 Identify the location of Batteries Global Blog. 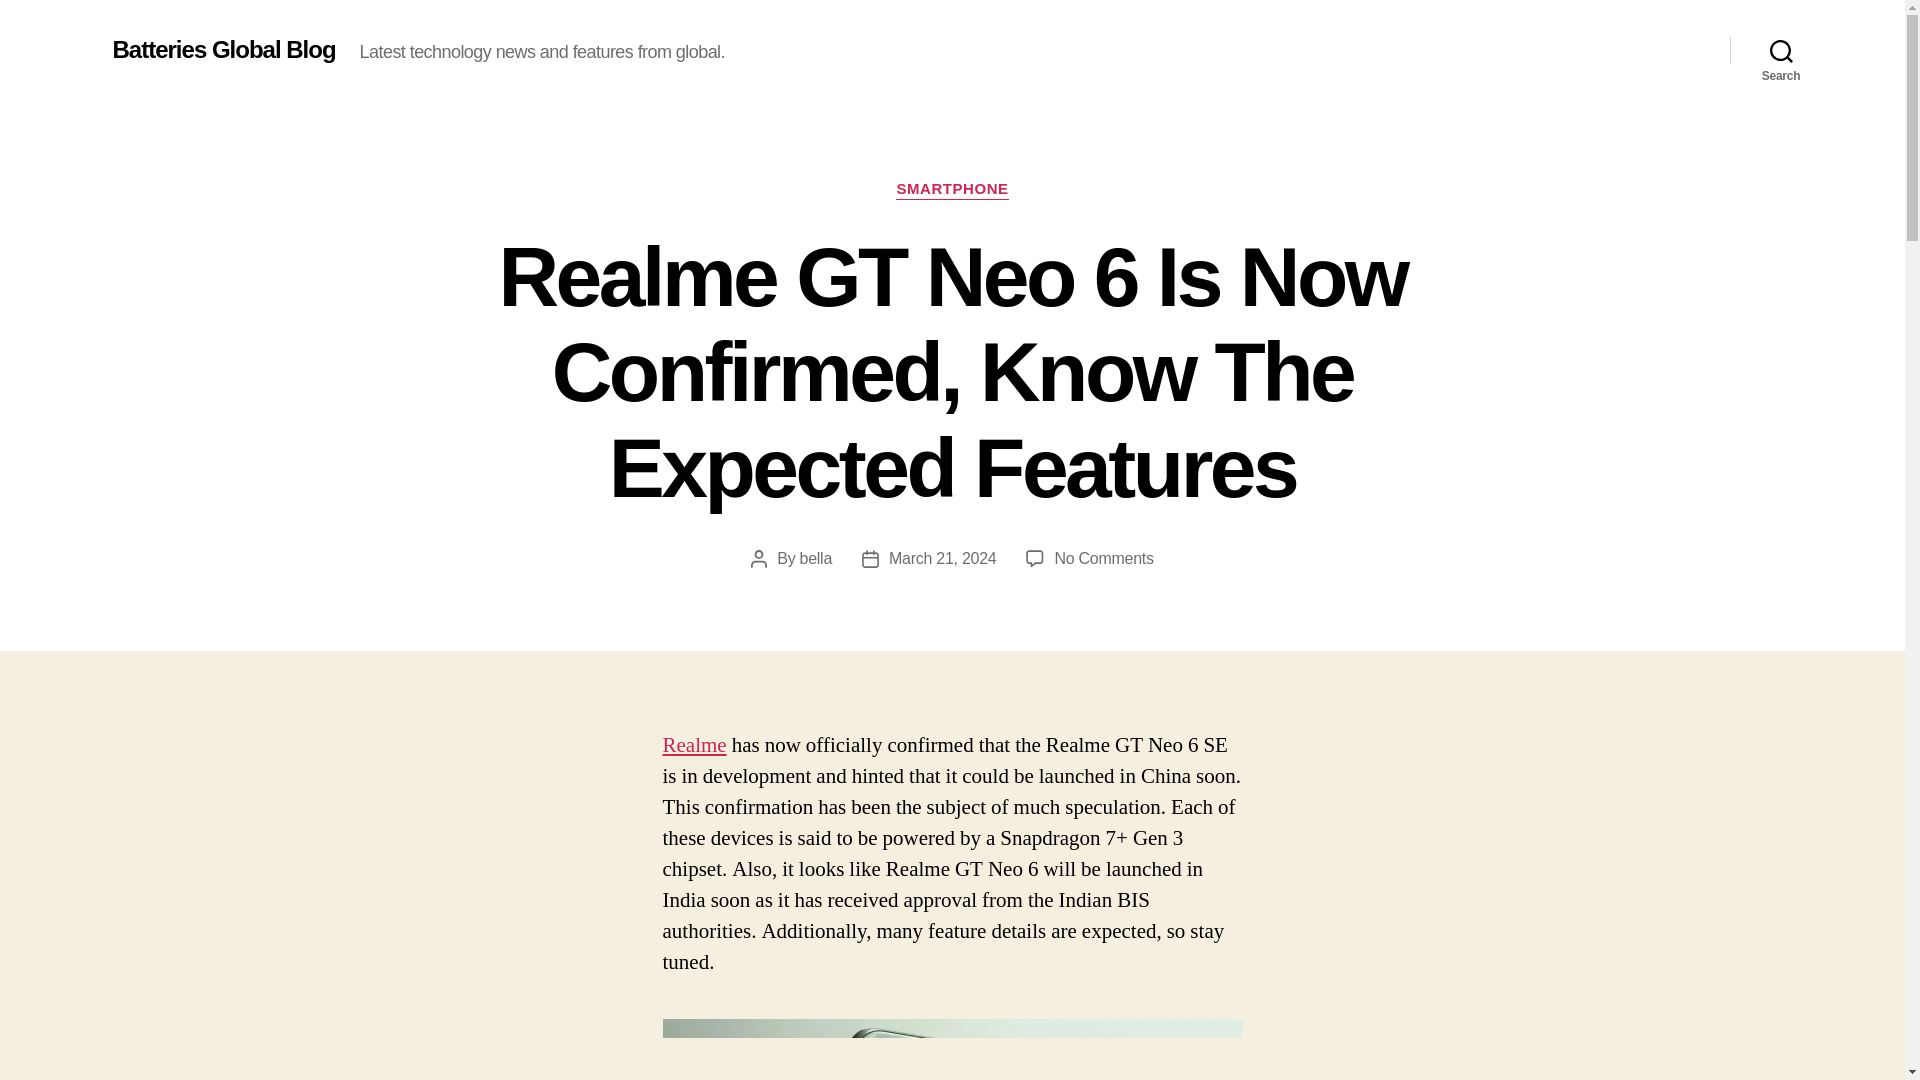
(222, 49).